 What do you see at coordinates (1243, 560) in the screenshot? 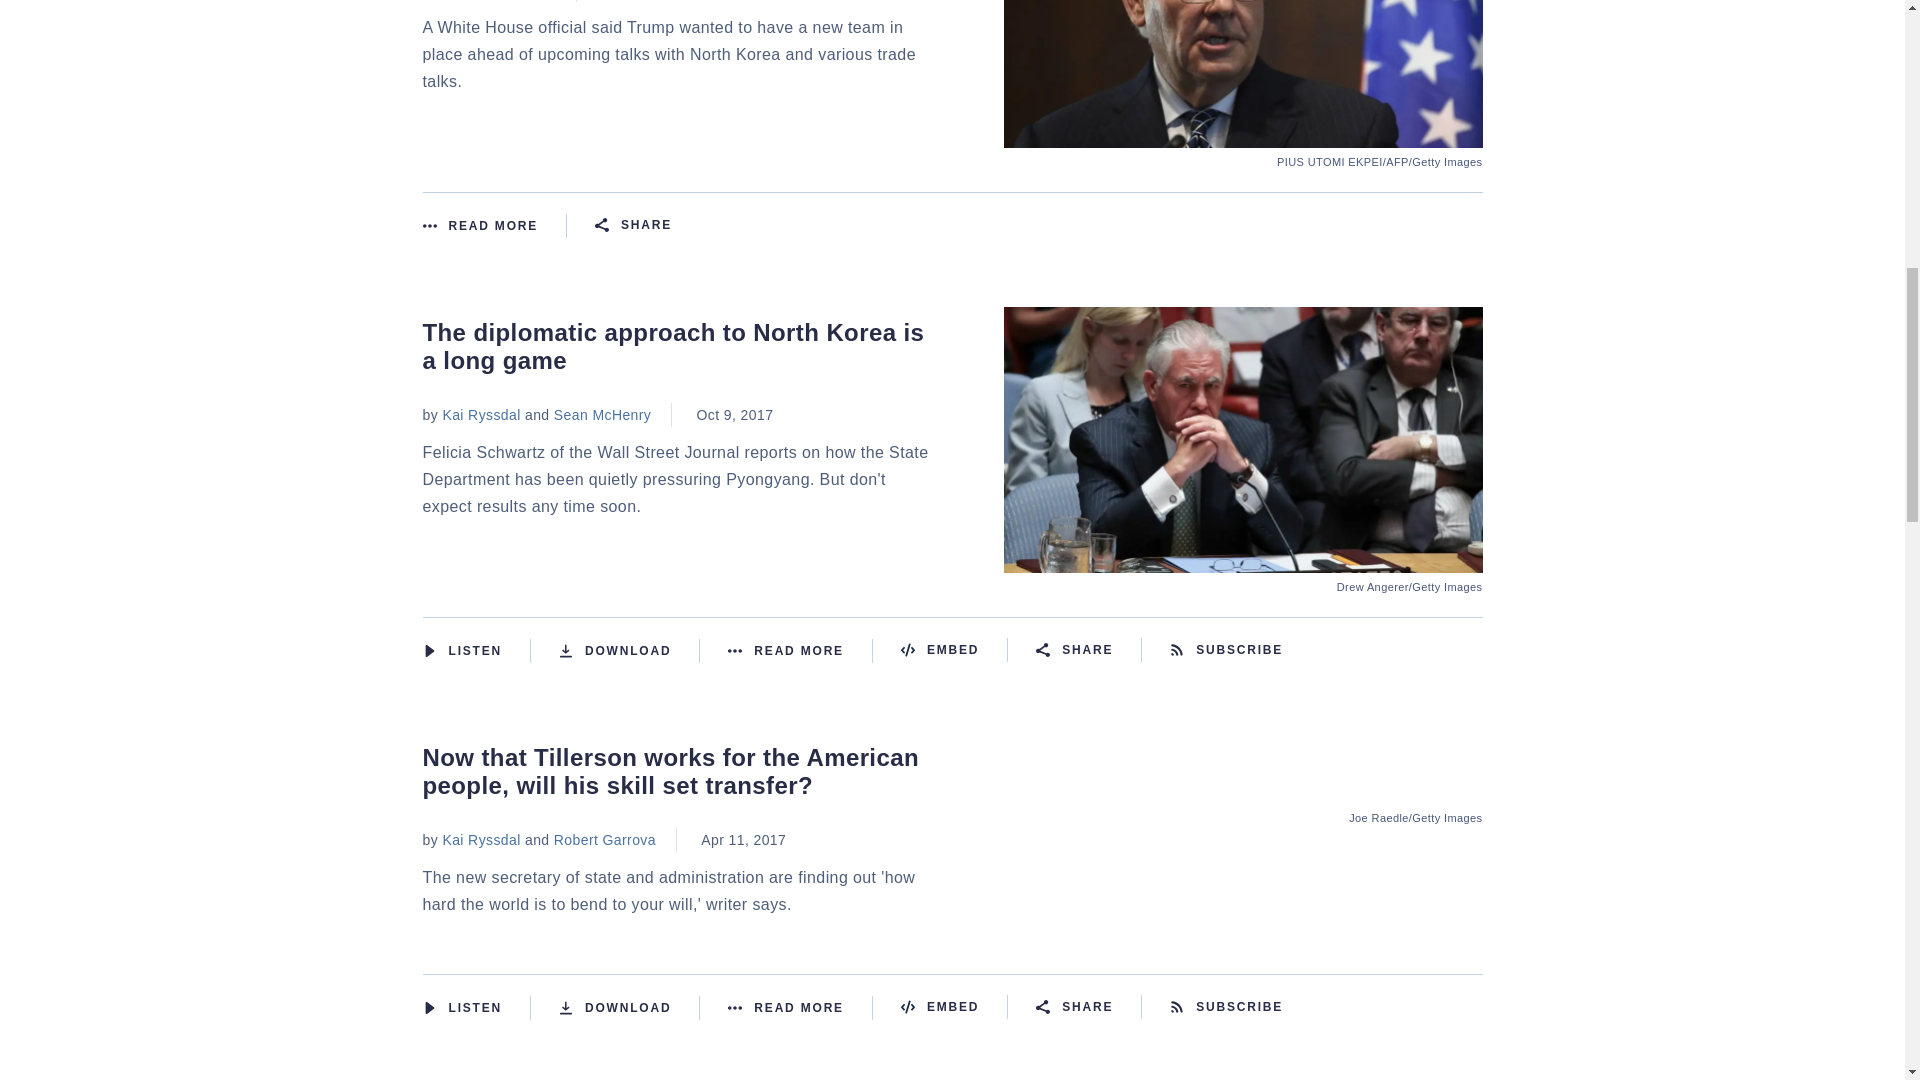
I see `The diplomatic approach to North Korea is a long game` at bounding box center [1243, 560].